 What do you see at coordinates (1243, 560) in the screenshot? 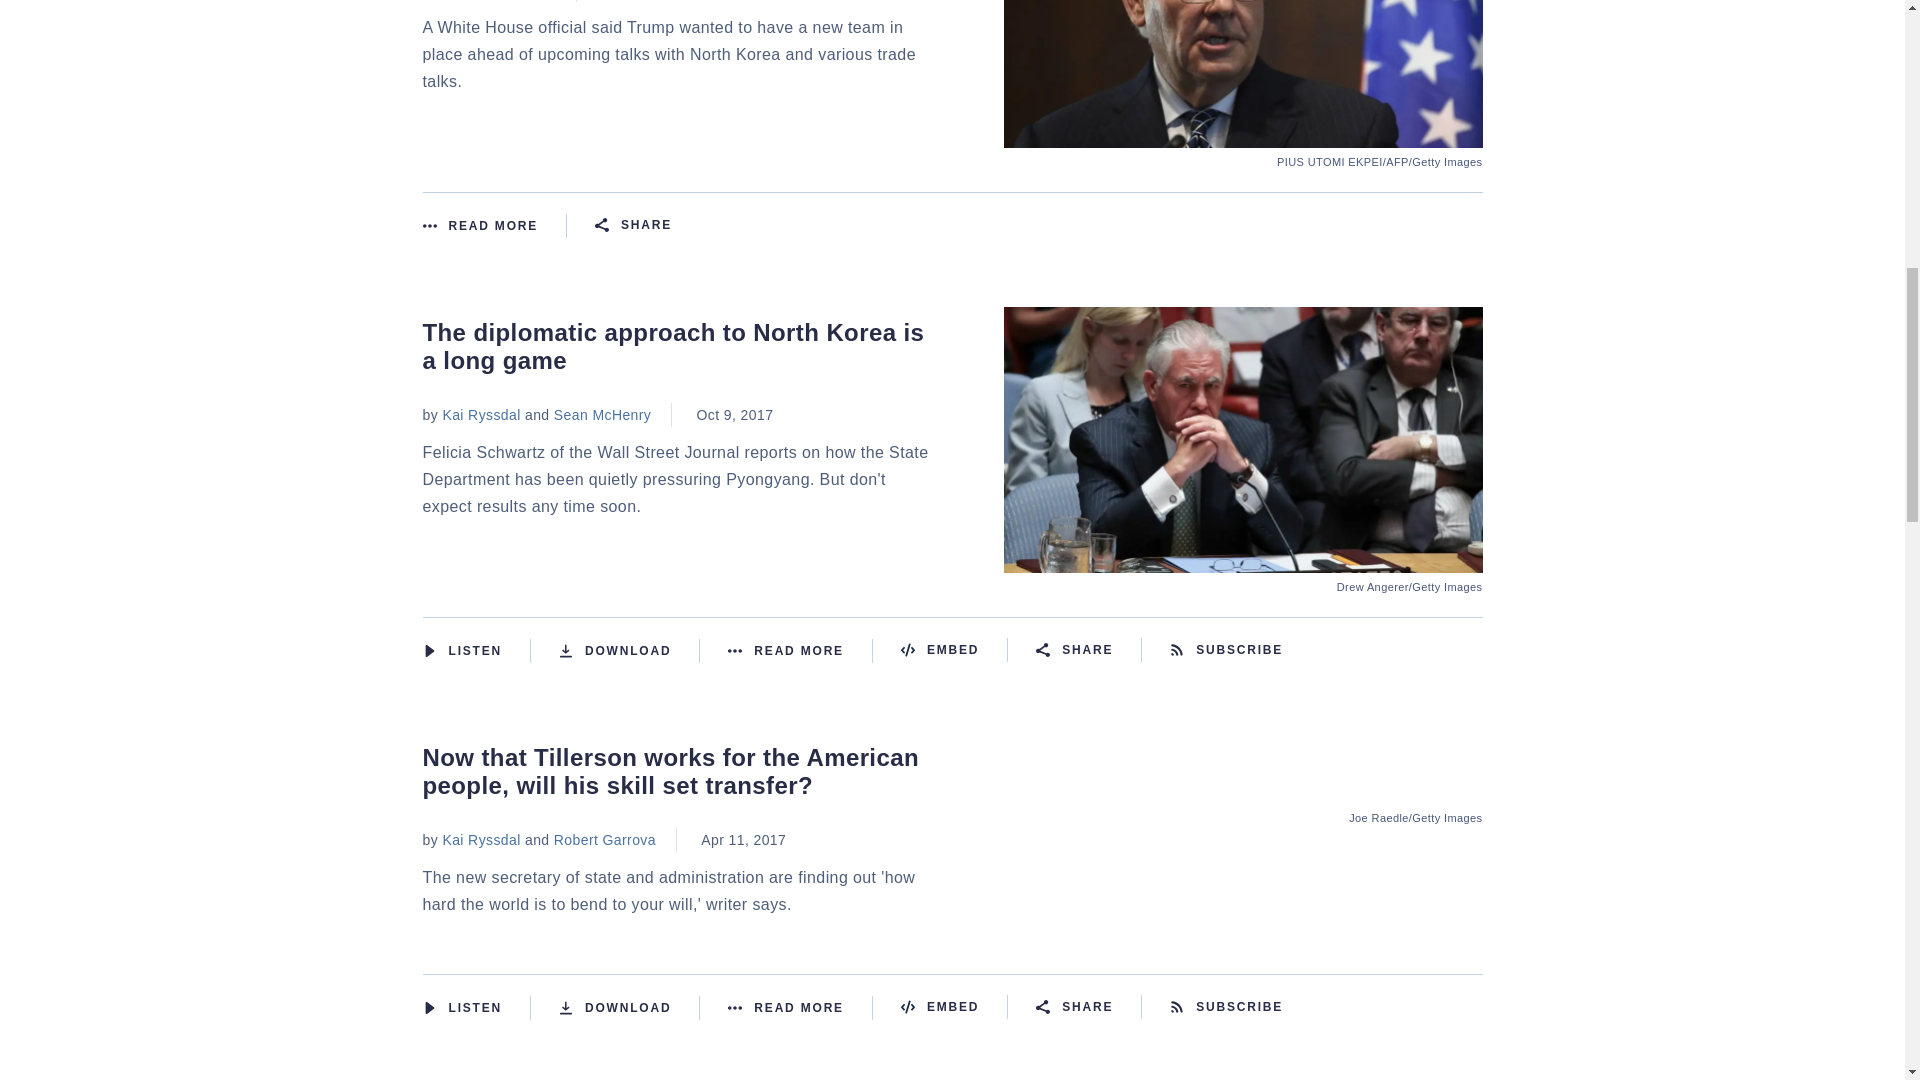
I see `The diplomatic approach to North Korea is a long game` at bounding box center [1243, 560].